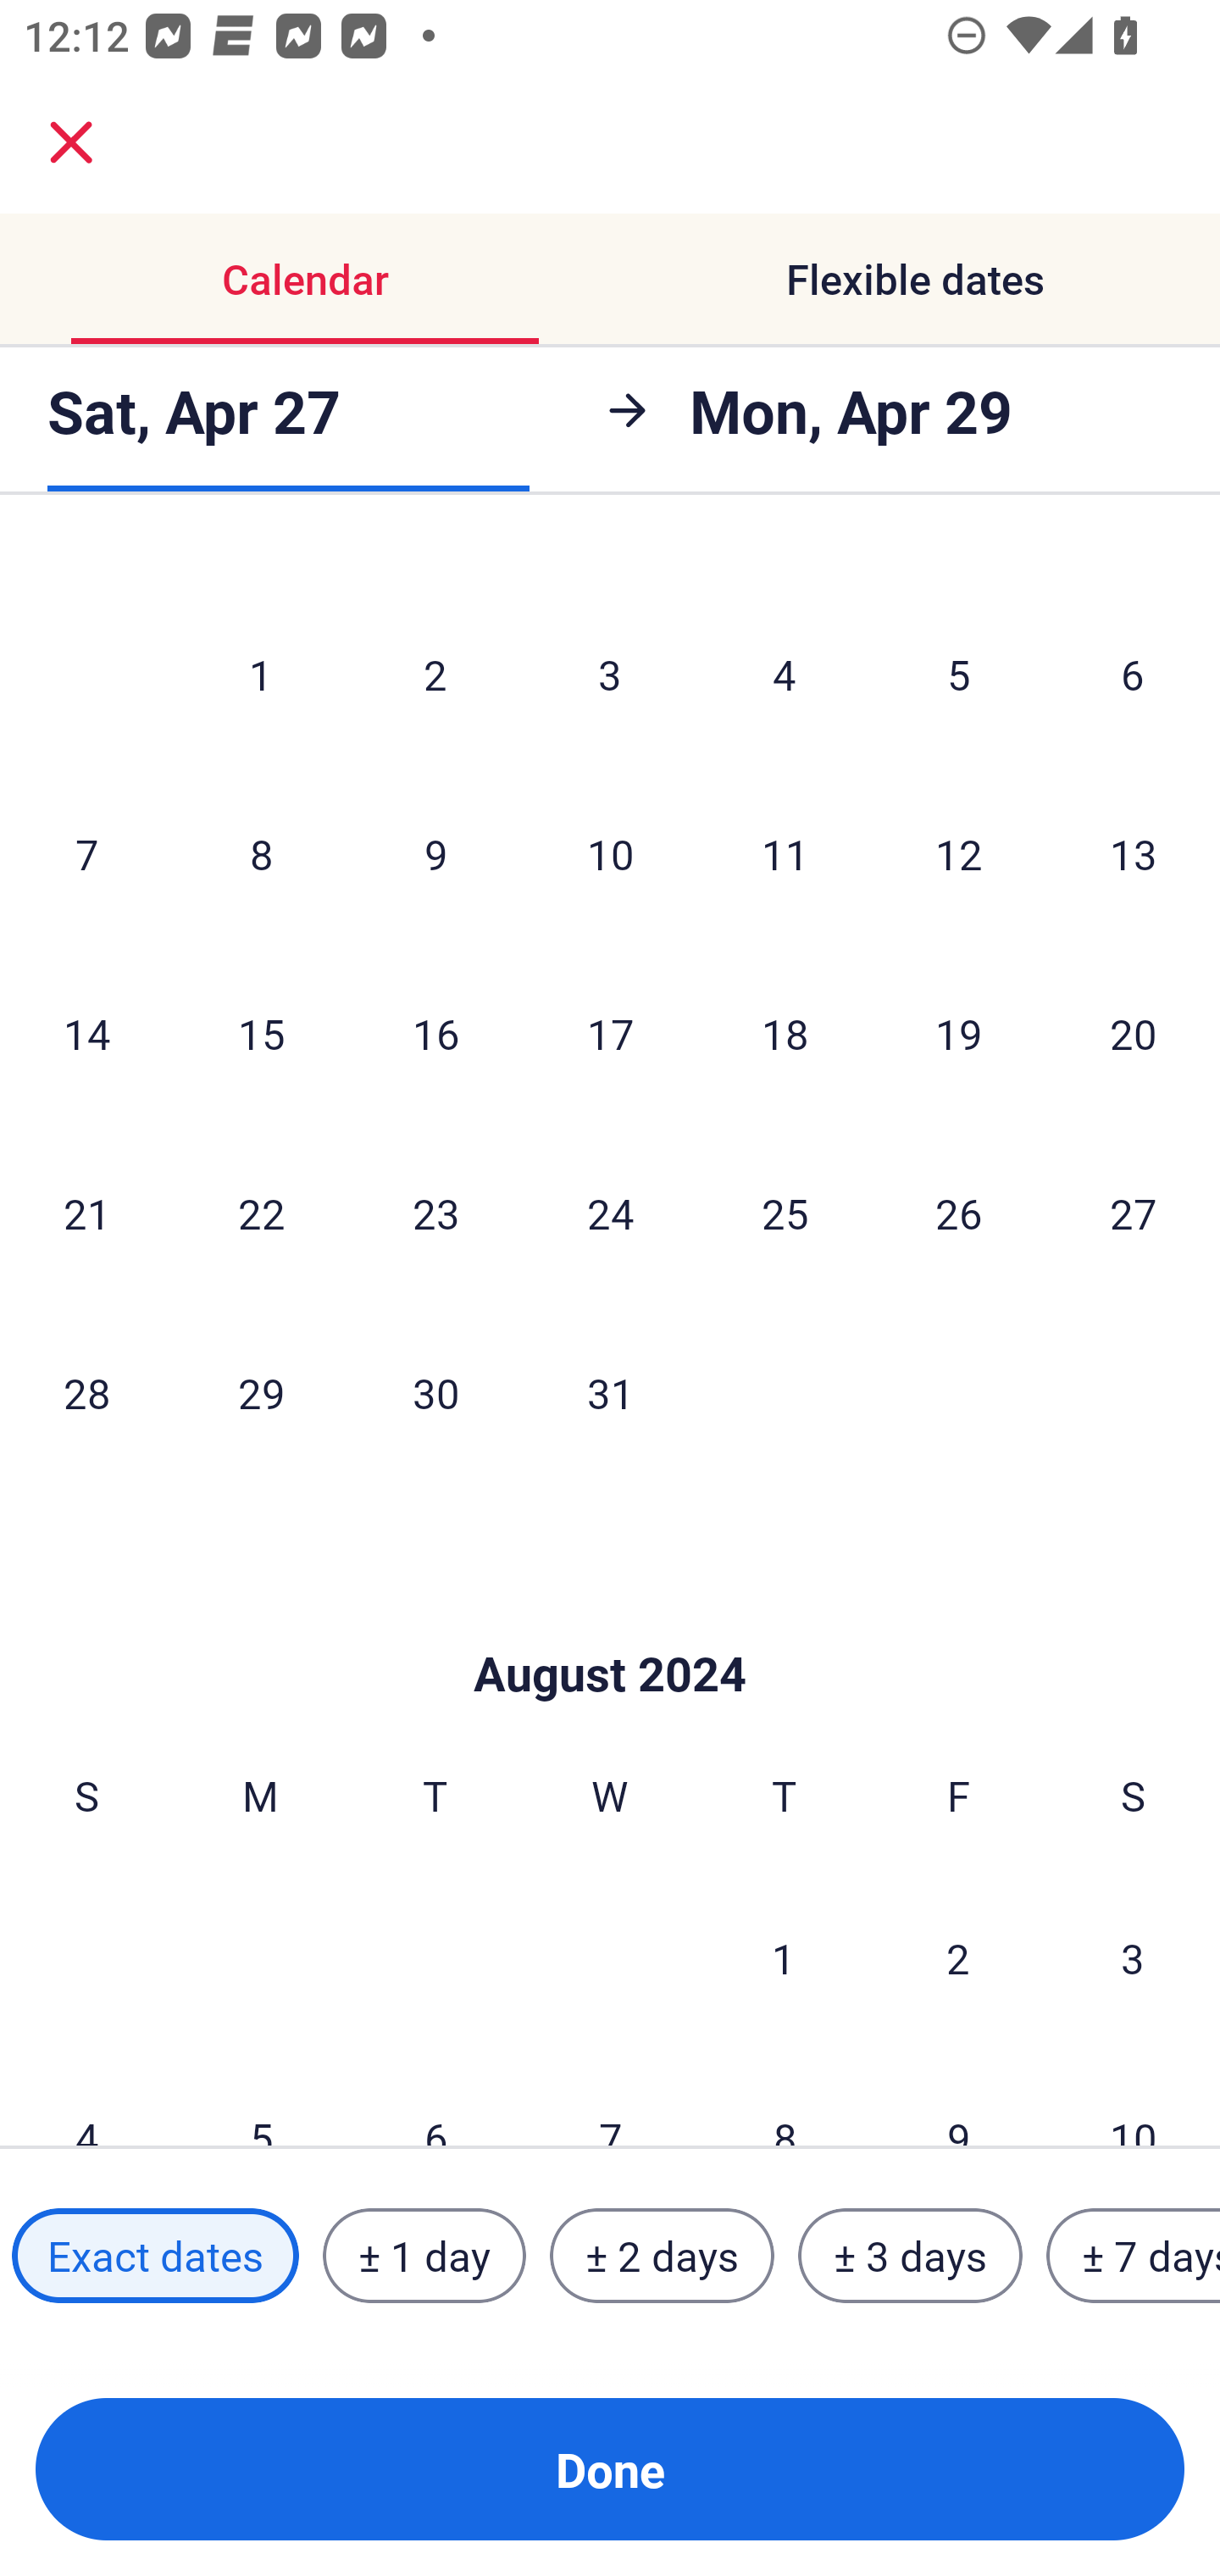  I want to click on 6 Saturday, July 6, 2024, so click(1133, 673).